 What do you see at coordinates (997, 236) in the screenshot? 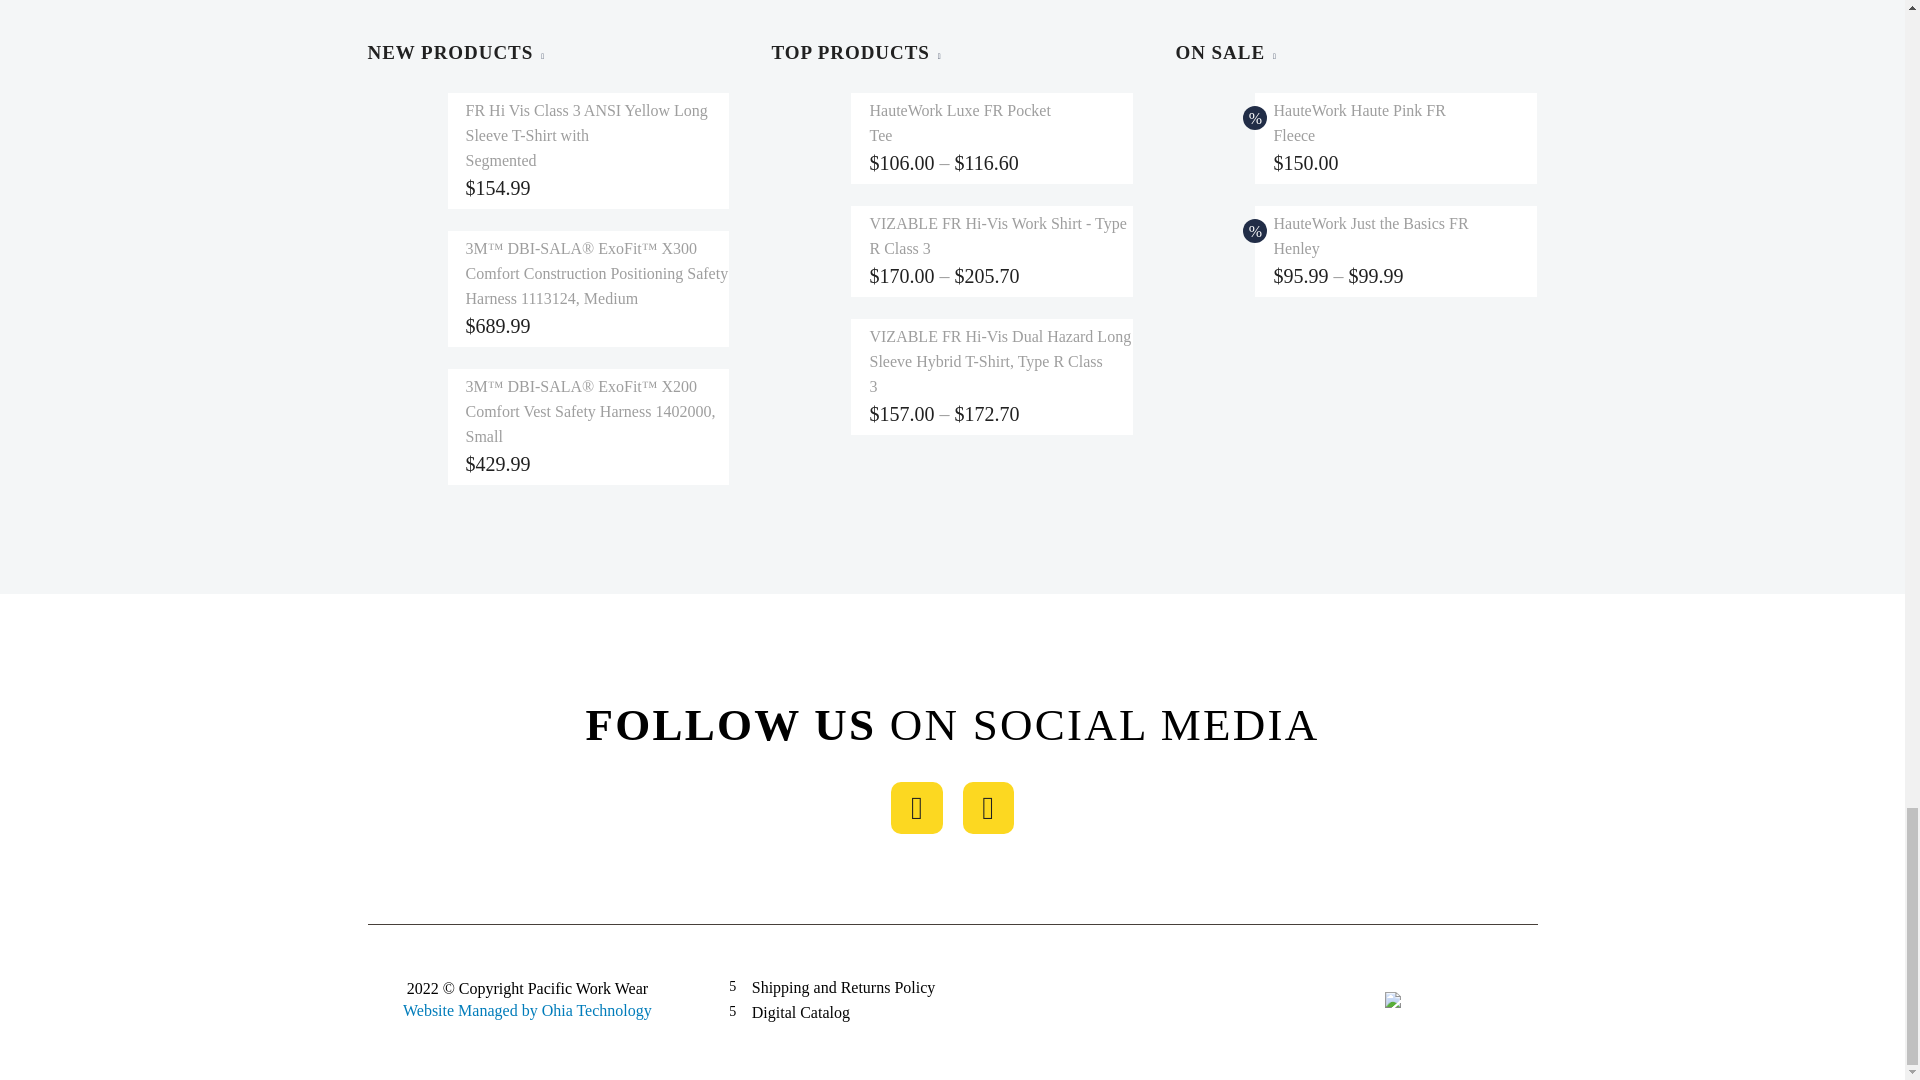
I see `VIZABLE FR Hi-Vis Work Shirt - Type R Class 3` at bounding box center [997, 236].